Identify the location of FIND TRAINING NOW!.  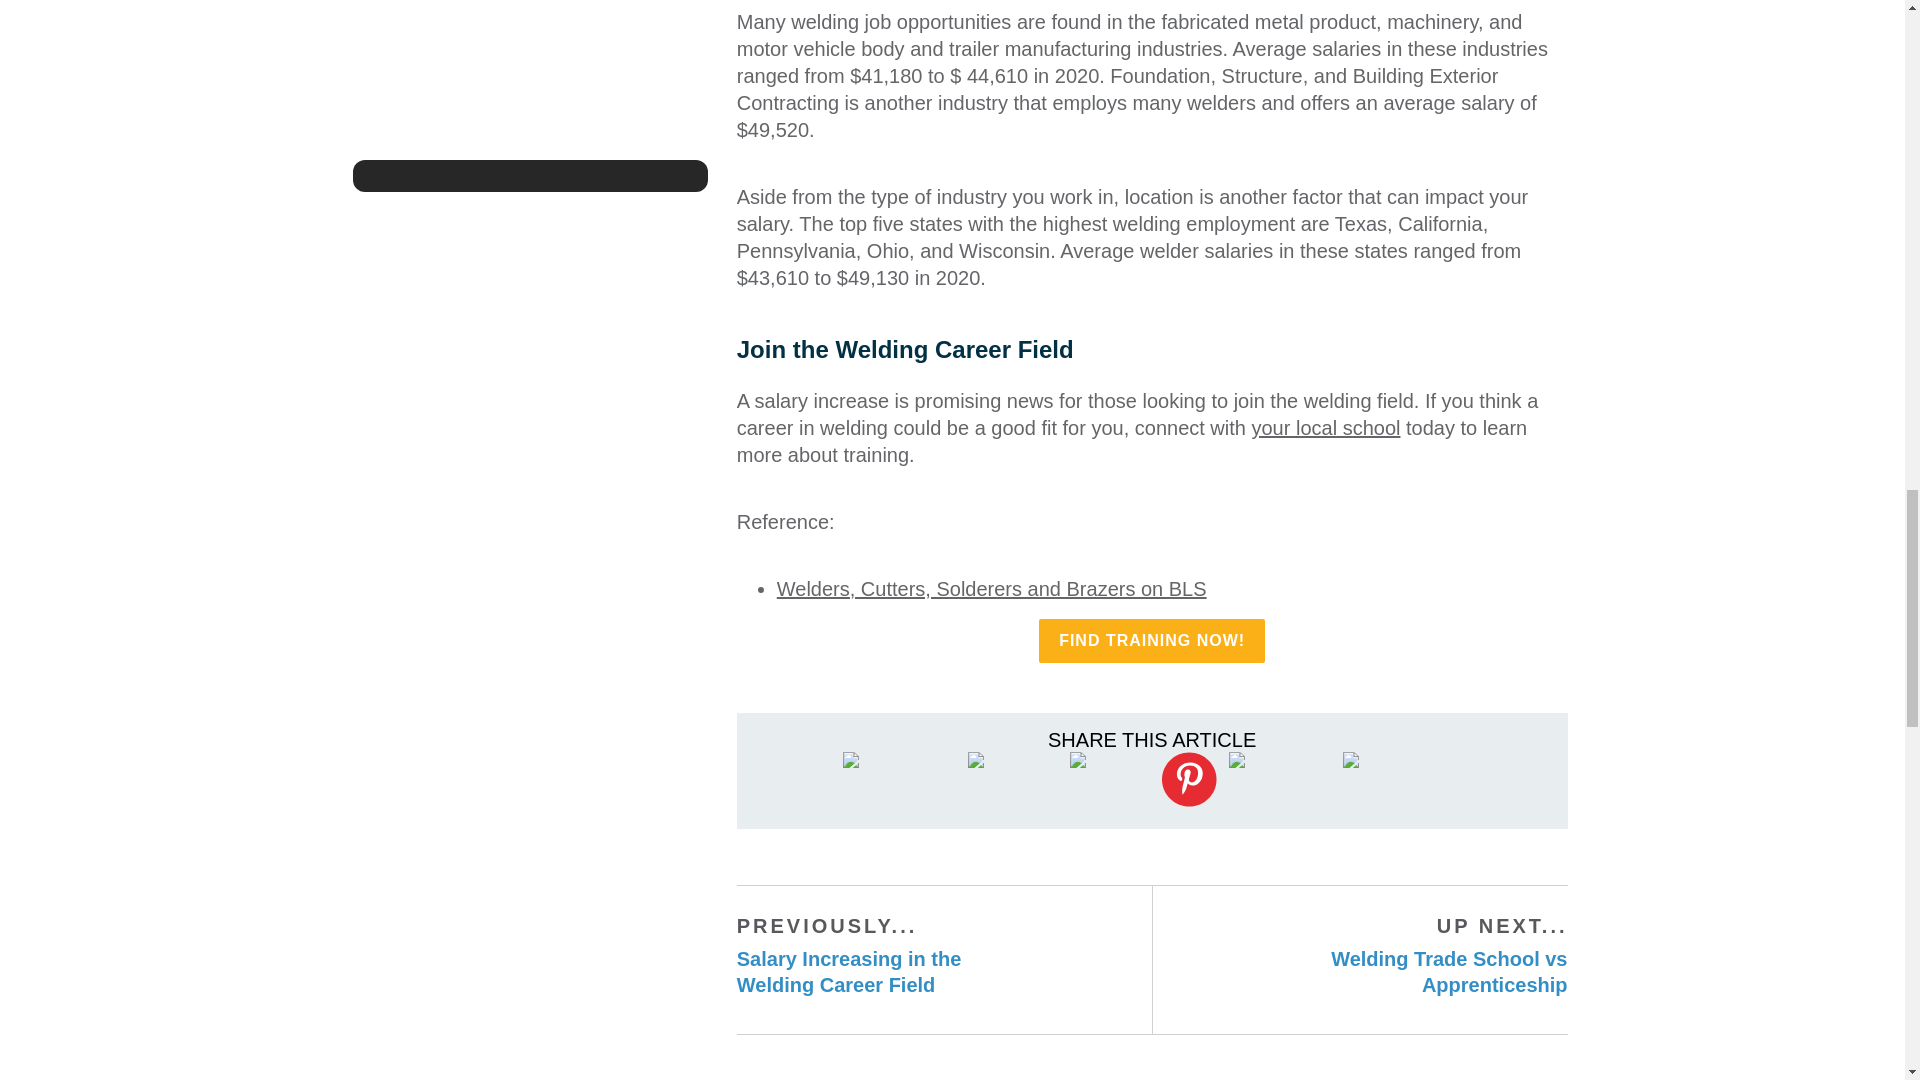
(1152, 640).